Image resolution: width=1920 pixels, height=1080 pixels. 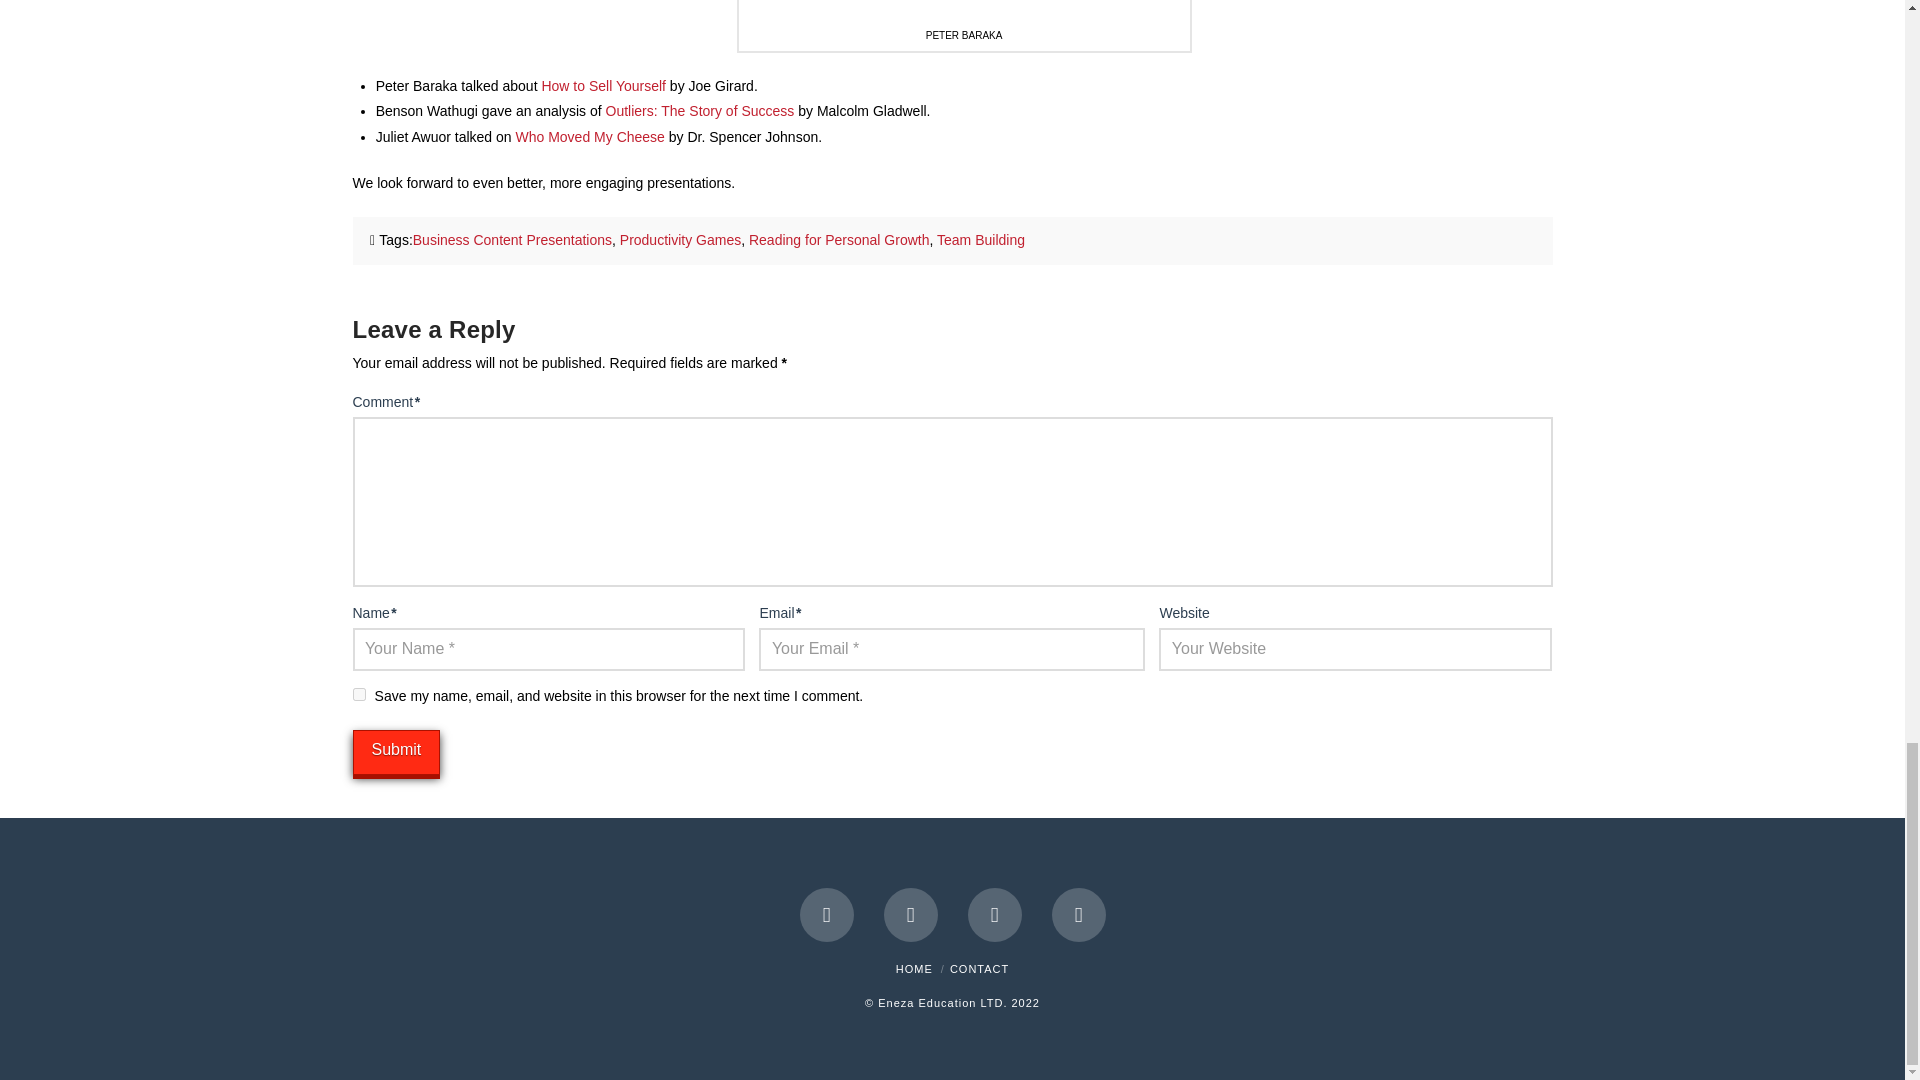 I want to click on Instagram, so click(x=1078, y=914).